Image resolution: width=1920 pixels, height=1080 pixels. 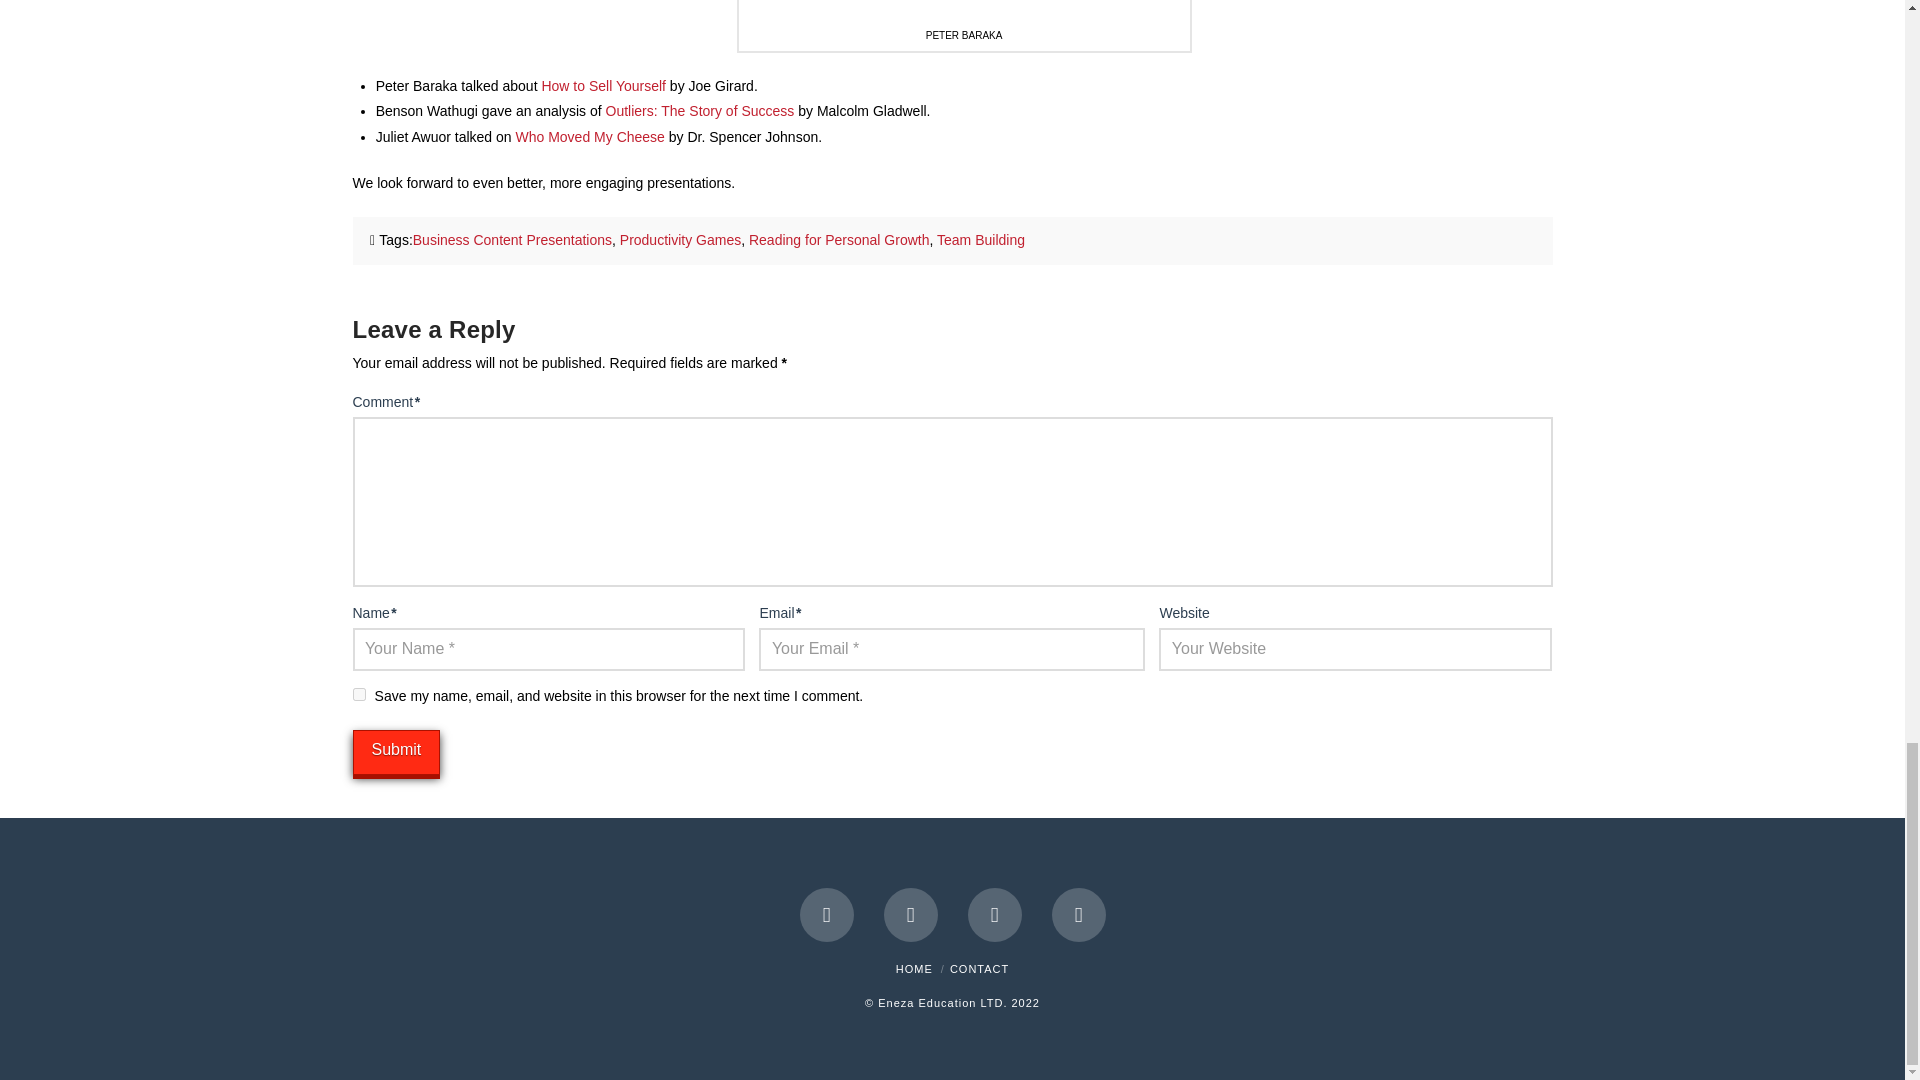 I want to click on Instagram, so click(x=1078, y=914).